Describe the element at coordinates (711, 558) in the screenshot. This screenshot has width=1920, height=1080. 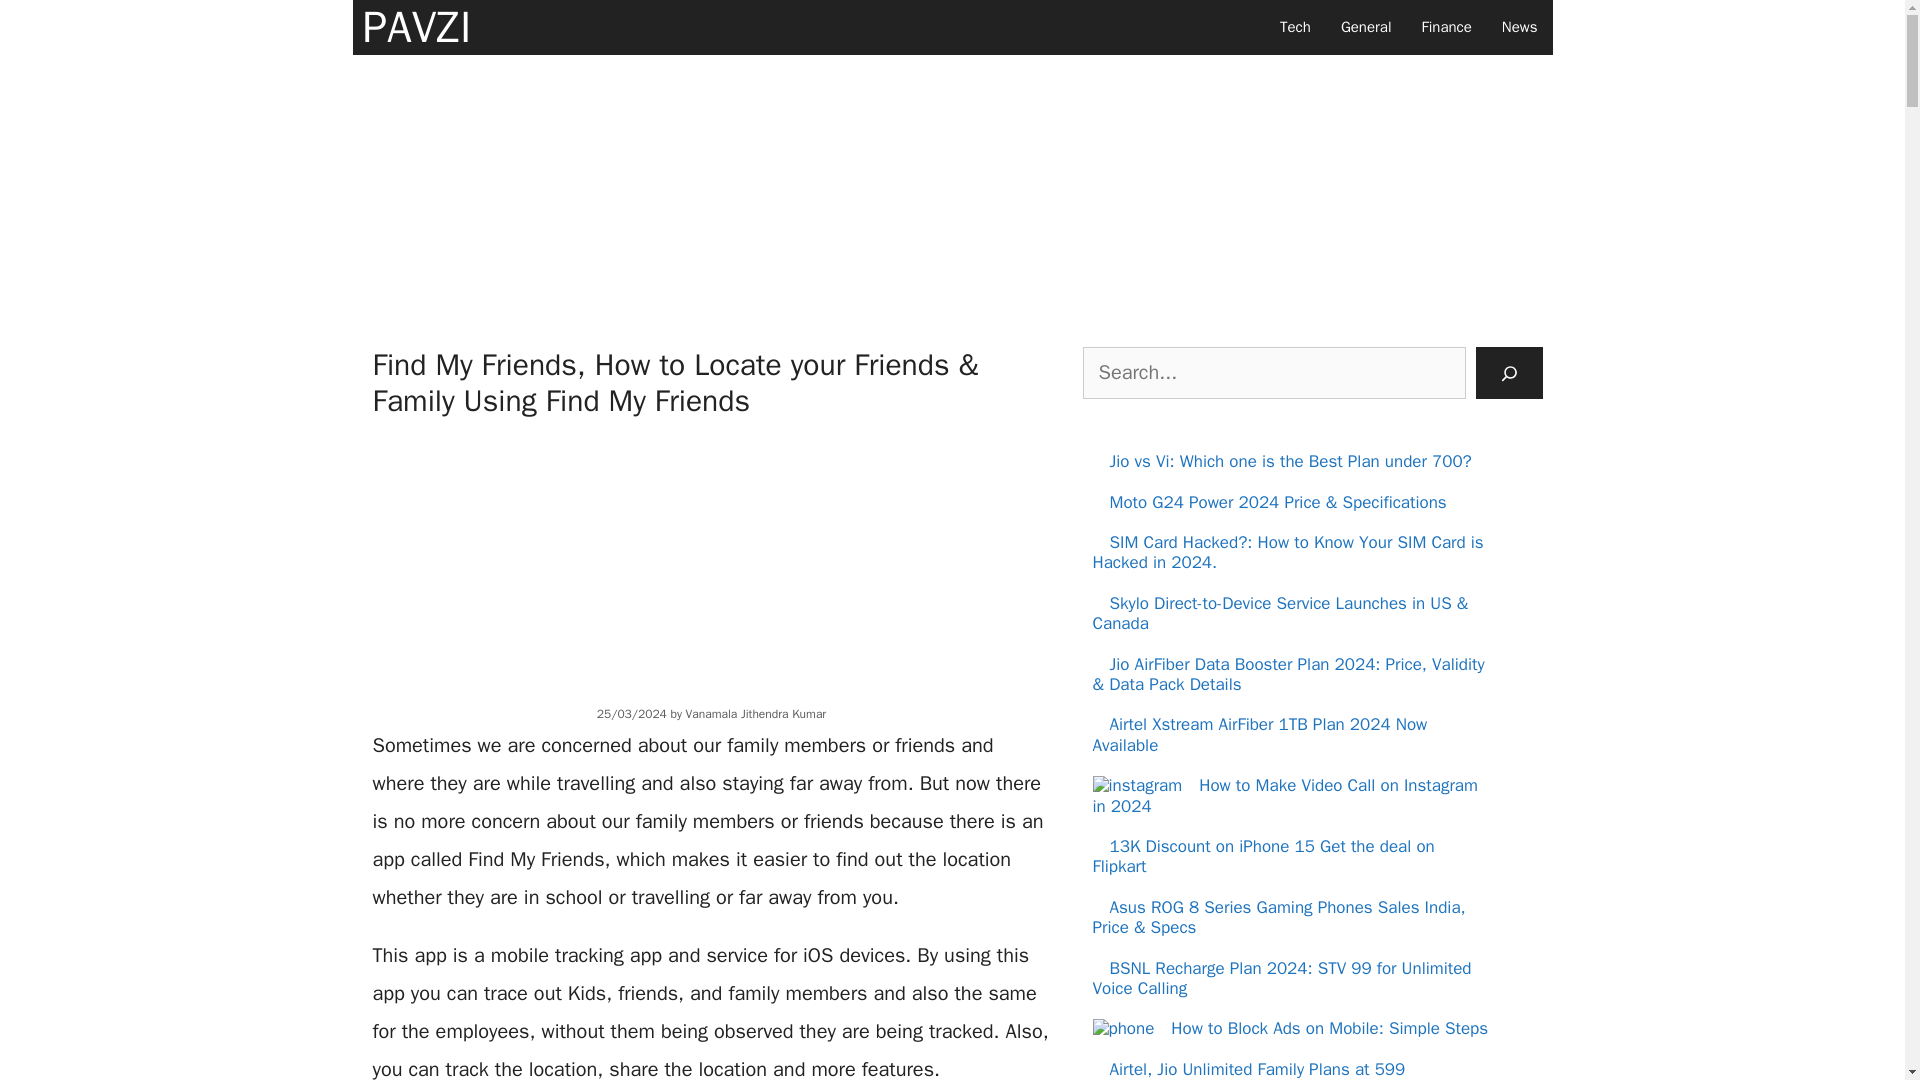
I see `Advertisement` at that location.